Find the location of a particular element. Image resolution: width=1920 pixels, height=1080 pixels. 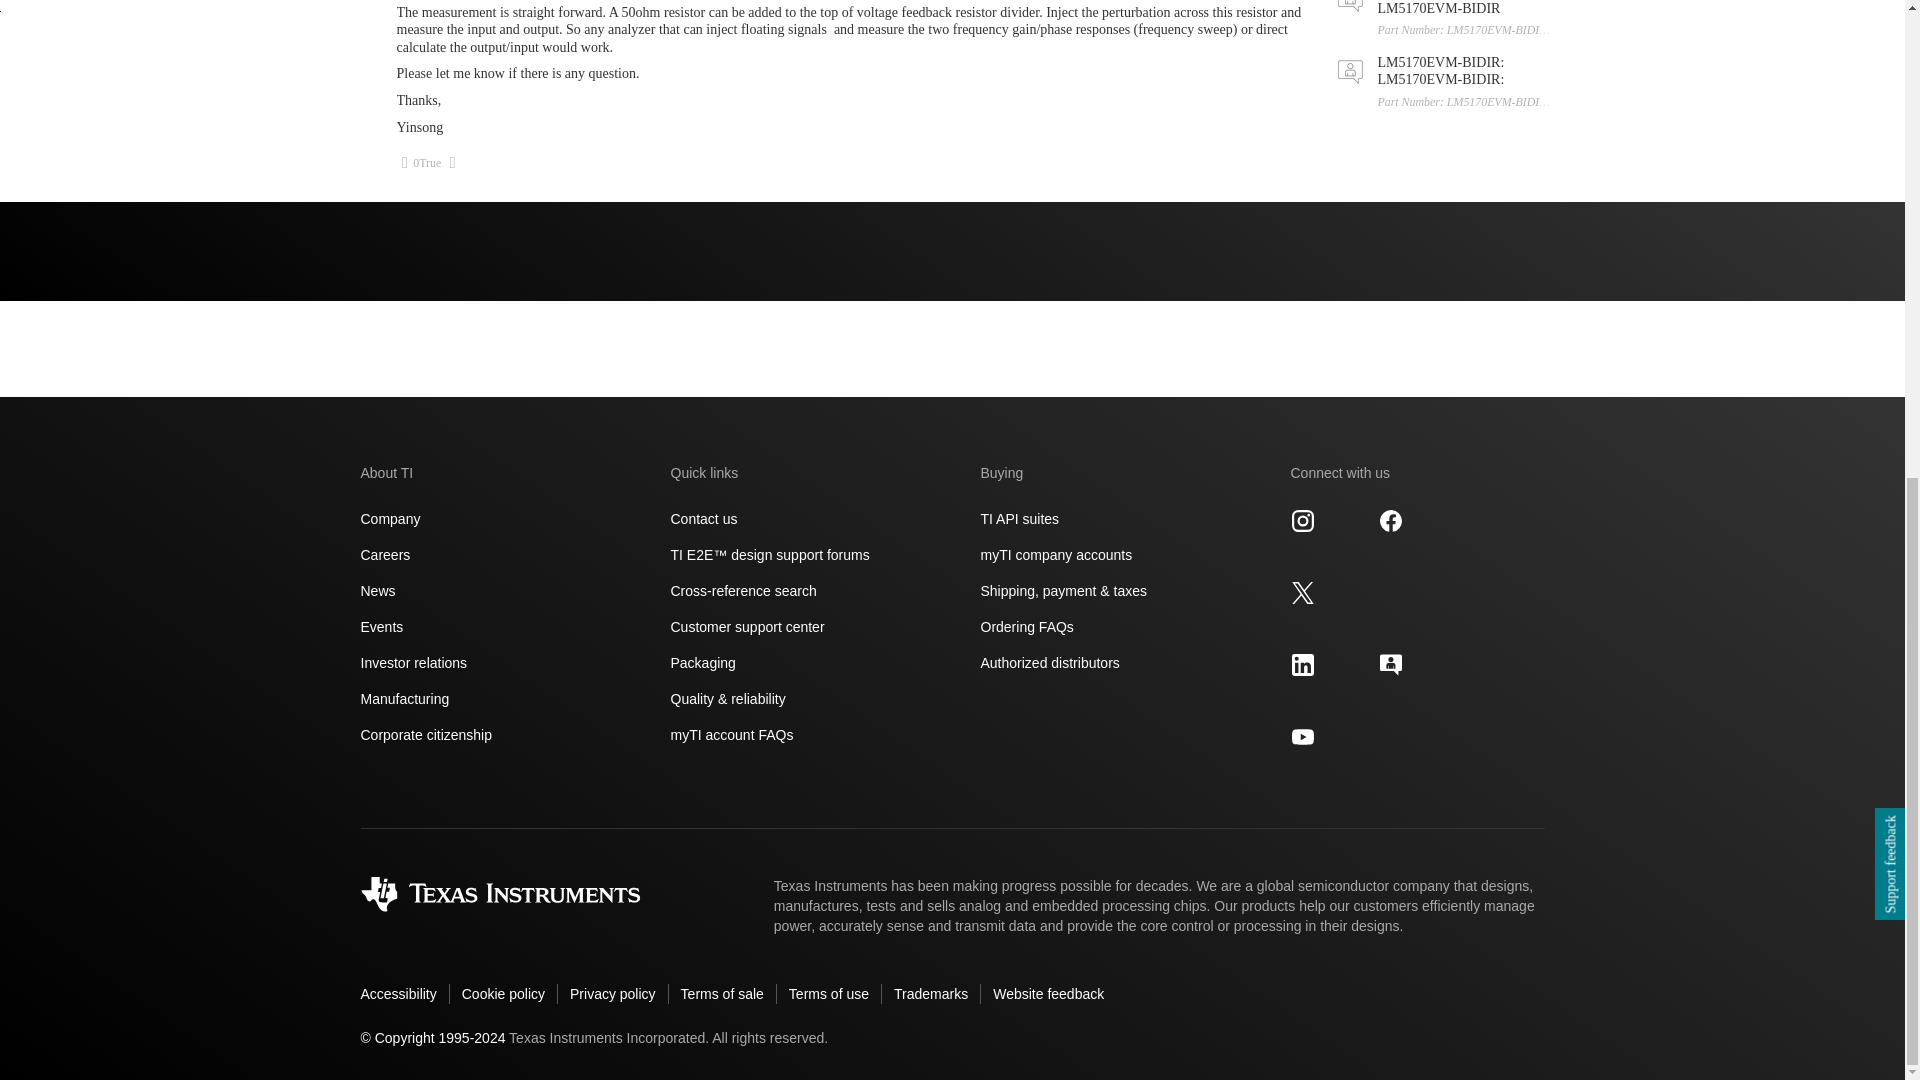

linkedin is located at coordinates (1302, 665).